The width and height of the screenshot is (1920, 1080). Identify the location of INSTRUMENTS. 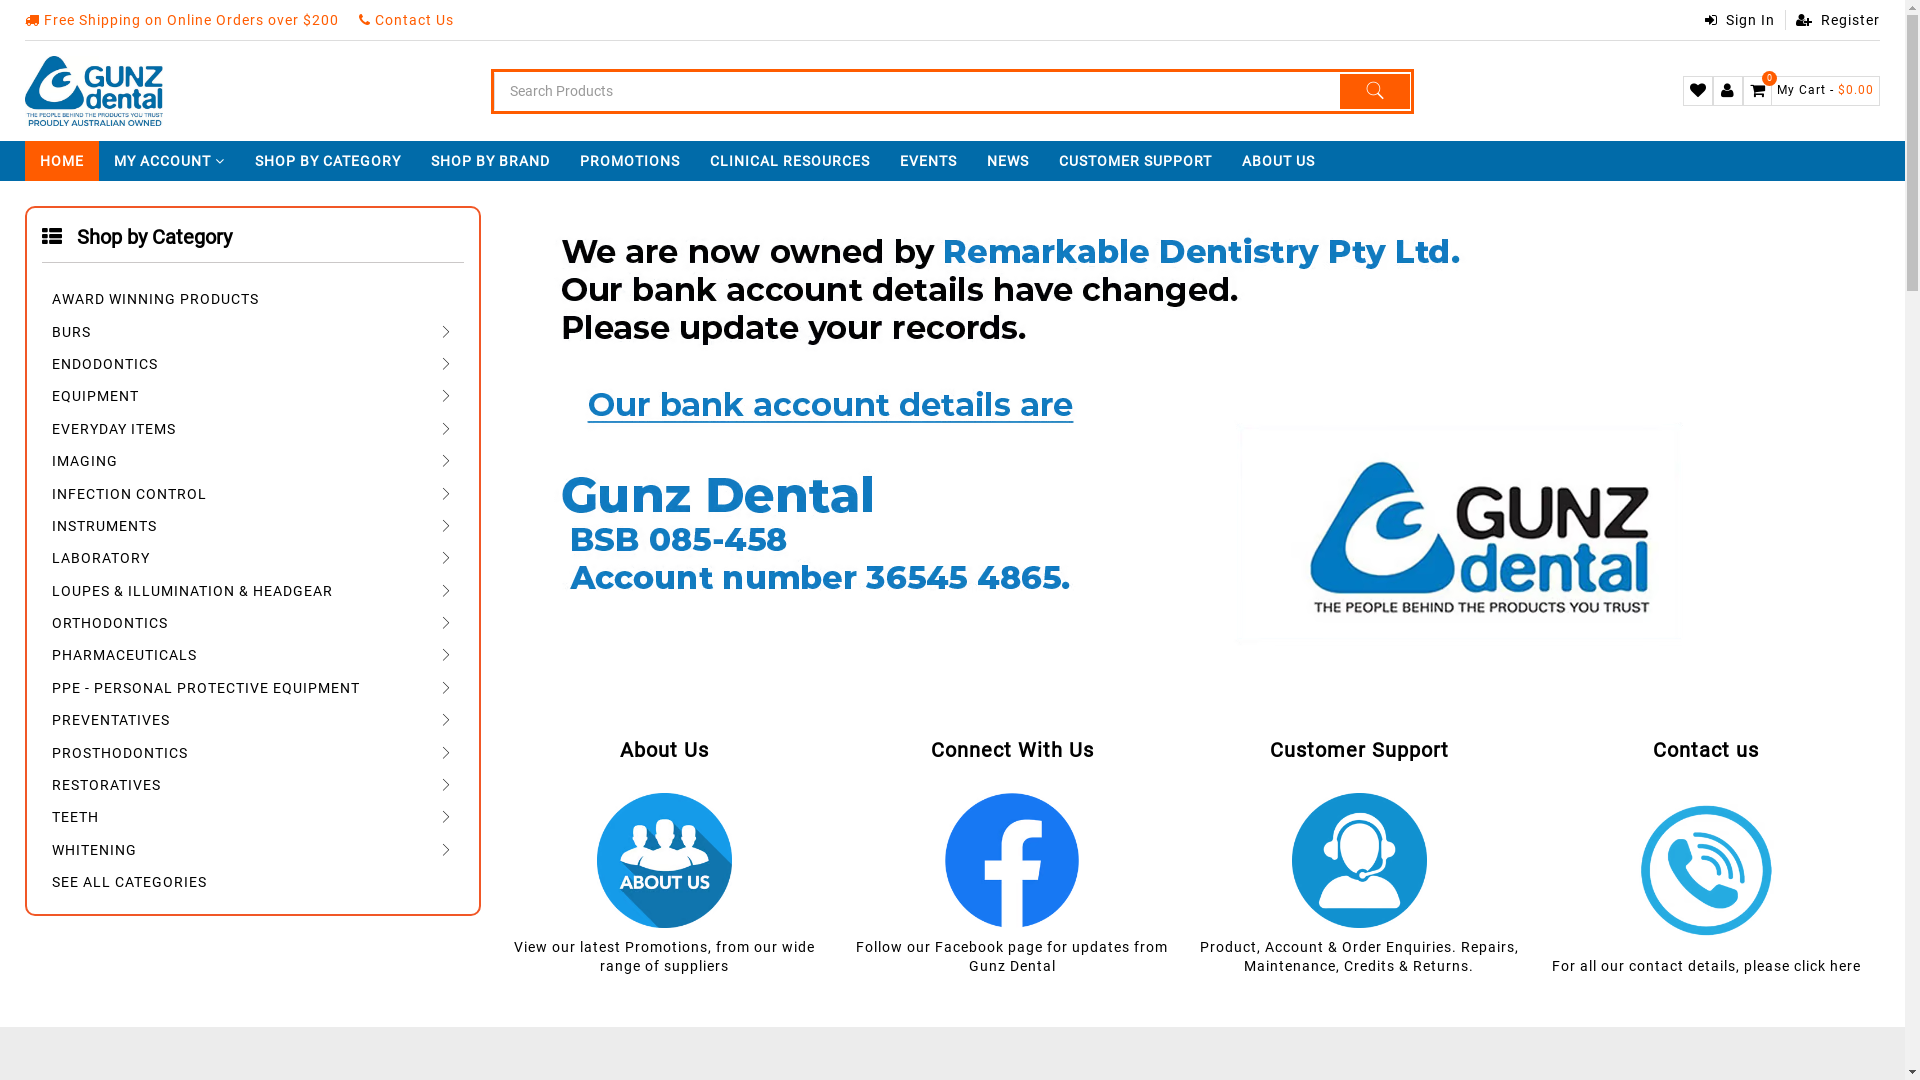
(253, 525).